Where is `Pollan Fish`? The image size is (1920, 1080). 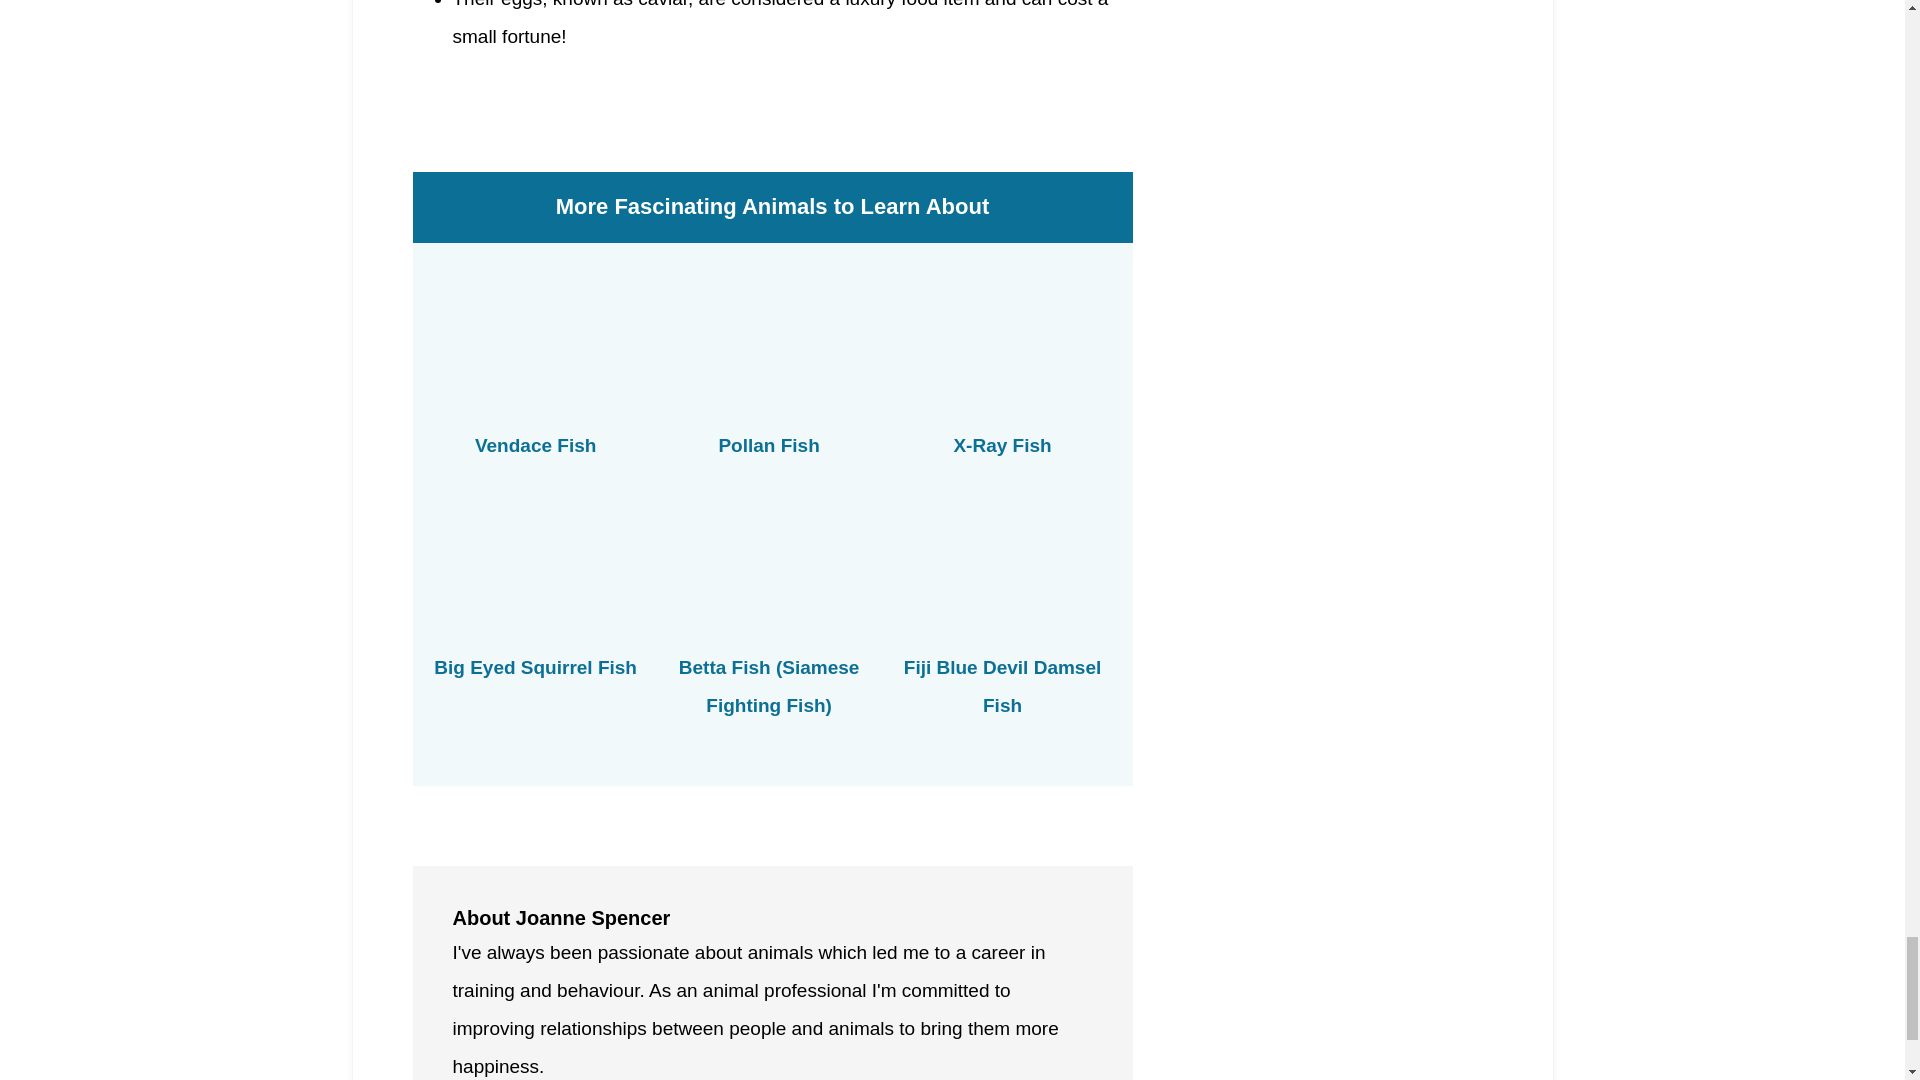 Pollan Fish is located at coordinates (768, 445).